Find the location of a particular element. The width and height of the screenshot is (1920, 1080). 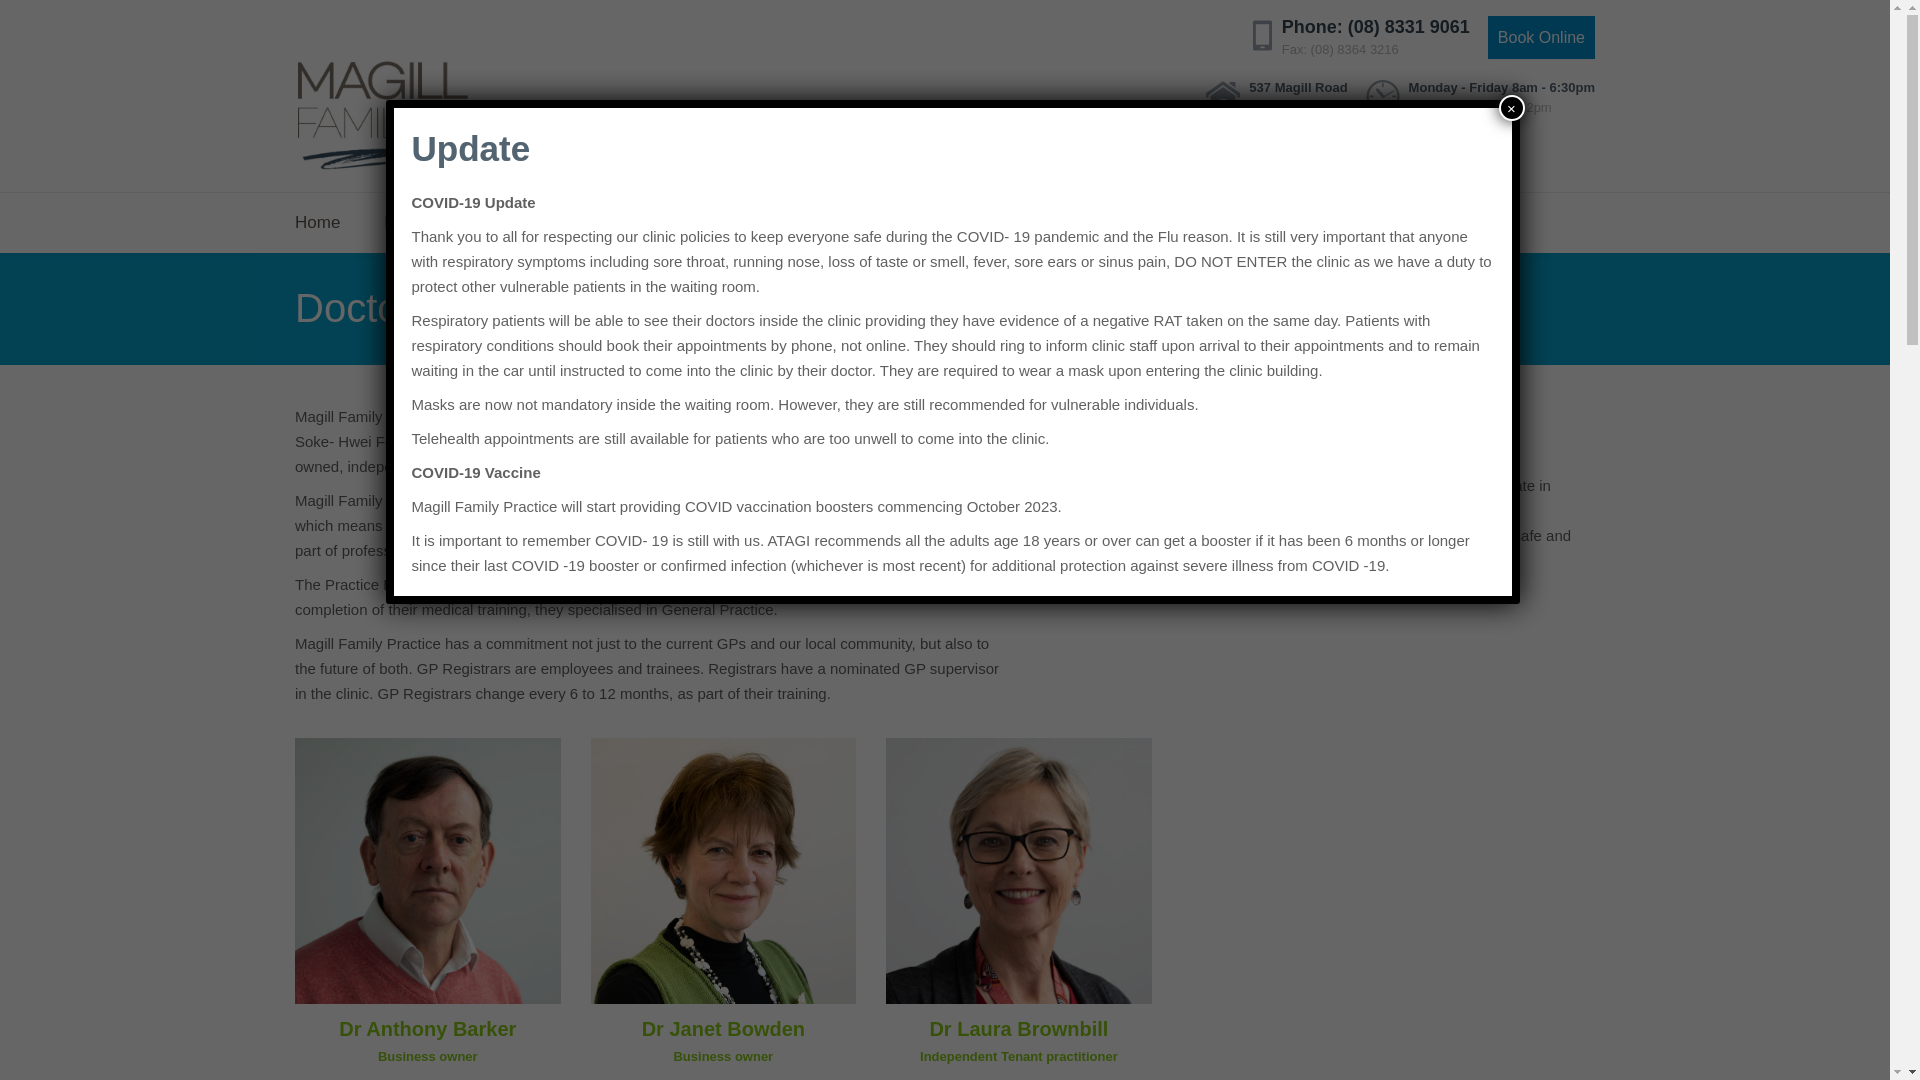

Dr Laura Brownbill is located at coordinates (1018, 1028).